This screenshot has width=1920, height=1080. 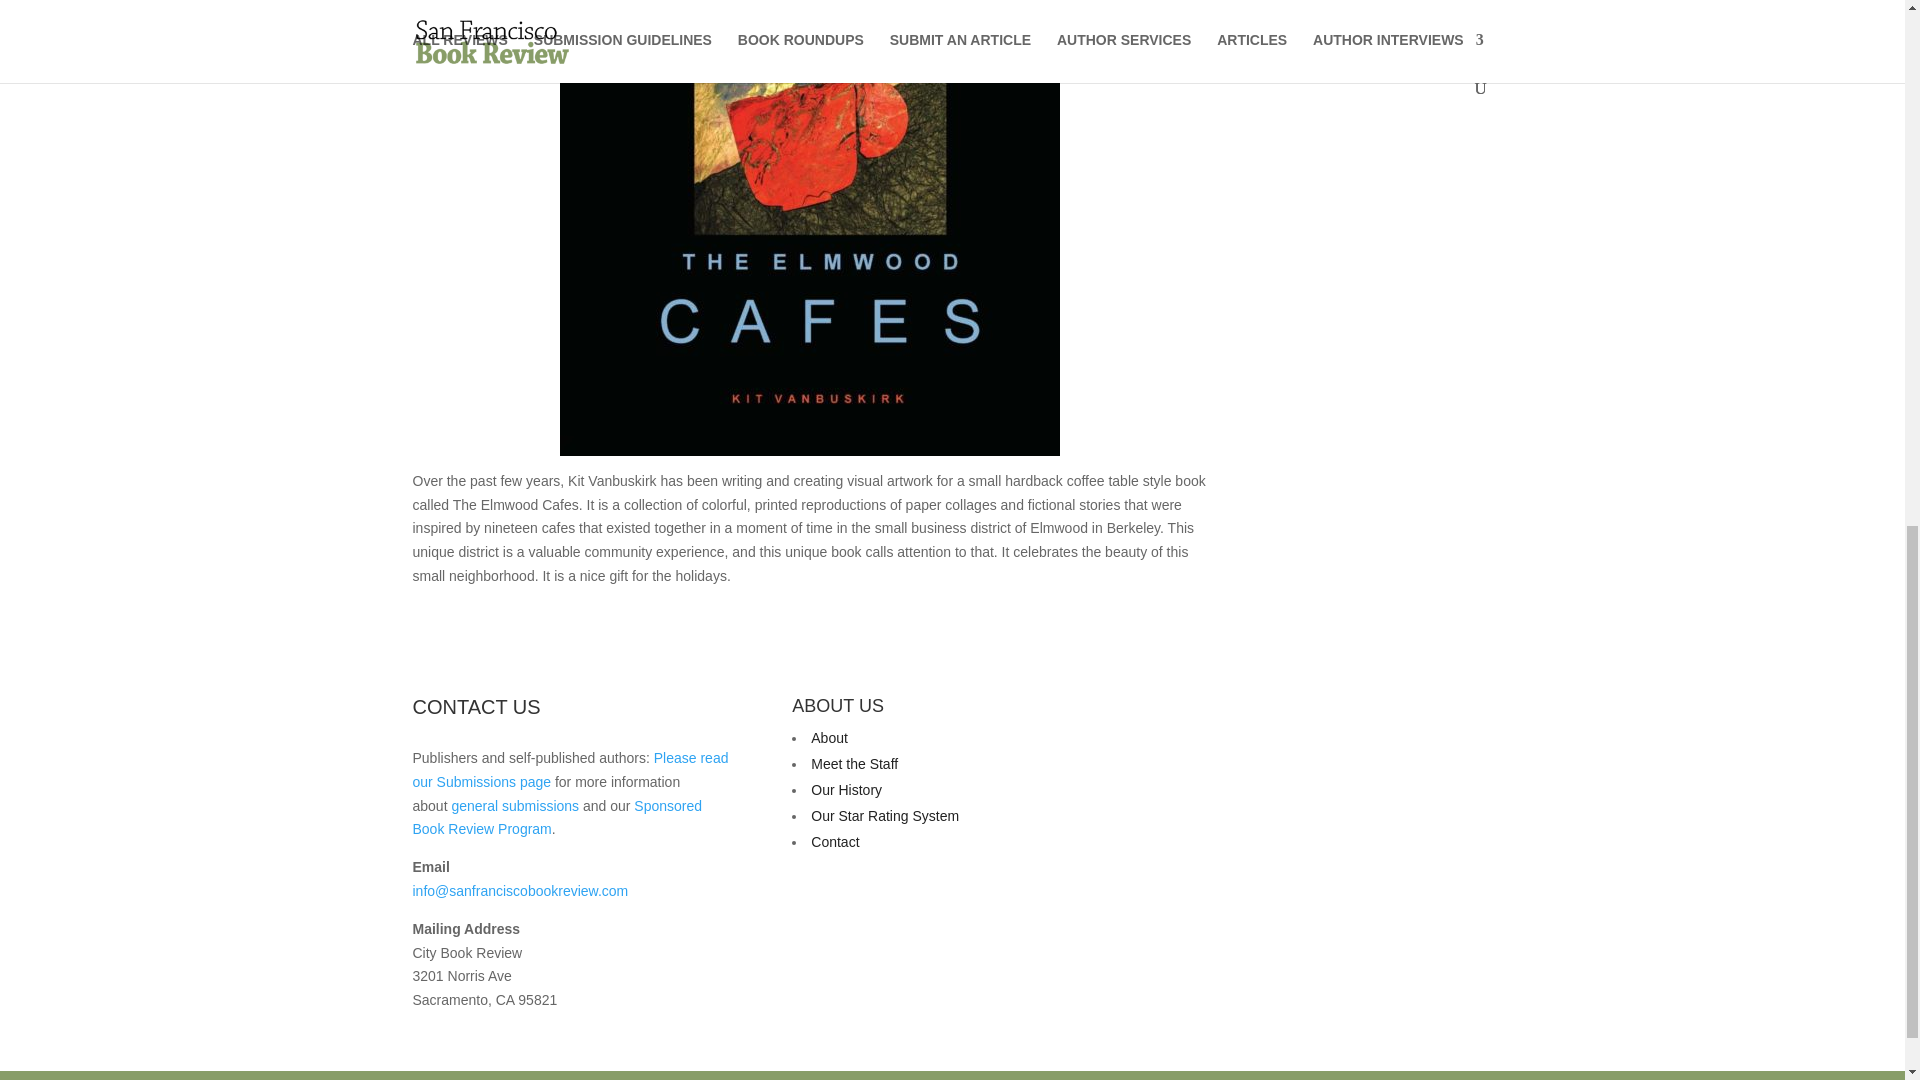 What do you see at coordinates (854, 764) in the screenshot?
I see `Meet the Staff` at bounding box center [854, 764].